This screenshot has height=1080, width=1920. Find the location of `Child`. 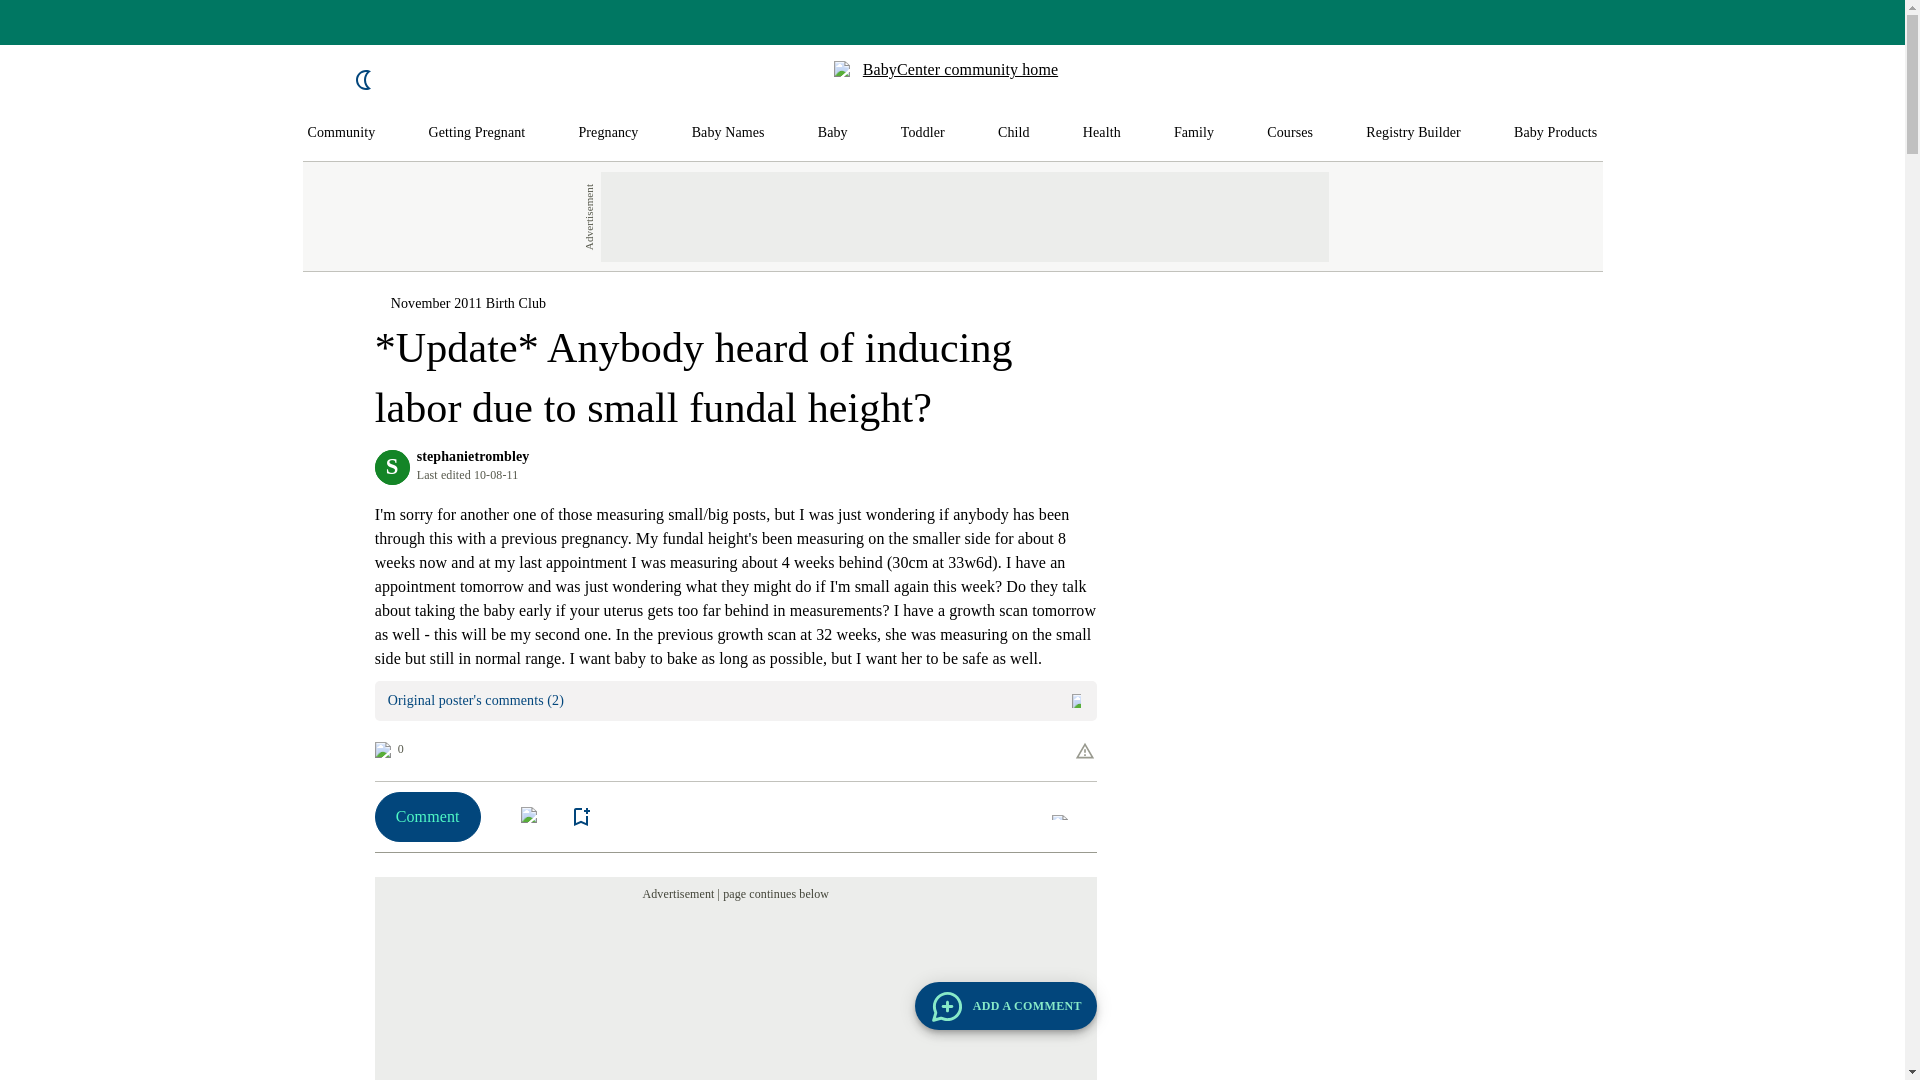

Child is located at coordinates (1014, 133).